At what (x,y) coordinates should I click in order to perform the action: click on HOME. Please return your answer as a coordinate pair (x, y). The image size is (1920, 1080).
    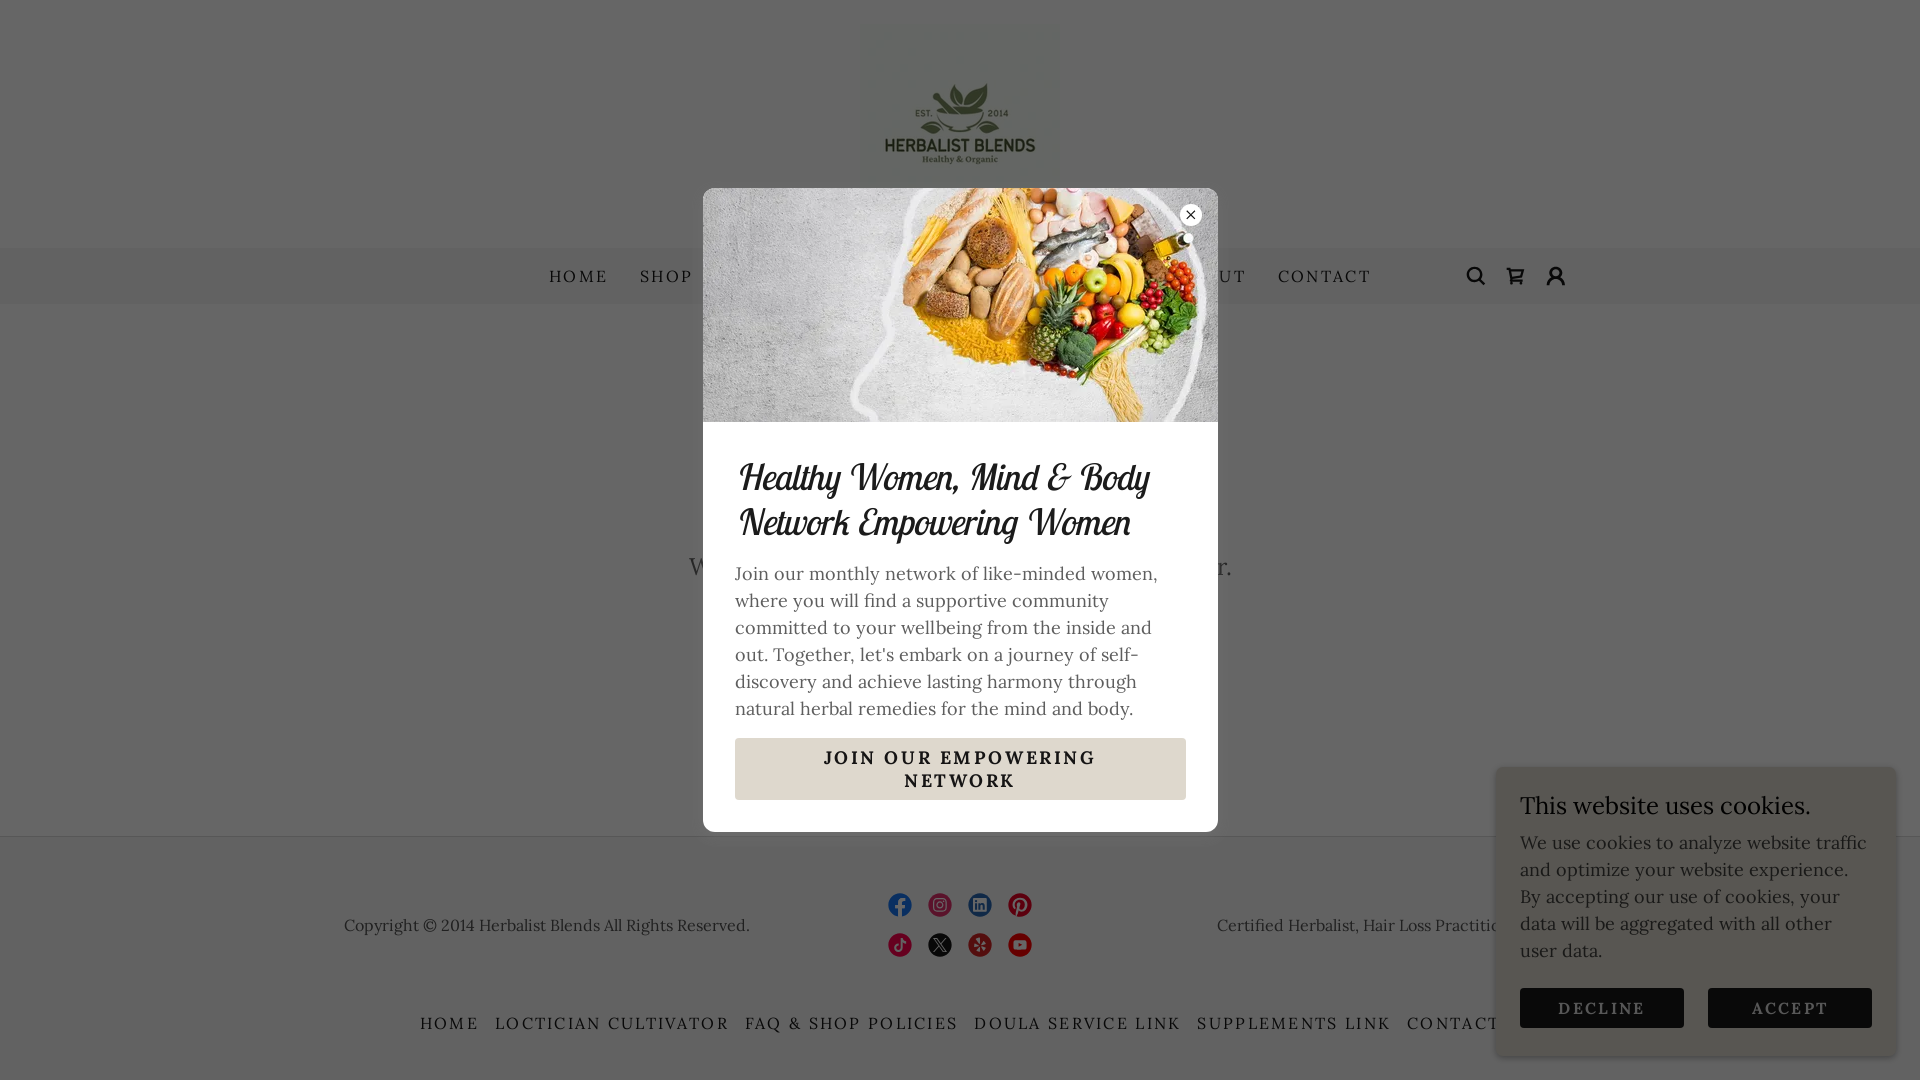
    Looking at the image, I should click on (450, 1023).